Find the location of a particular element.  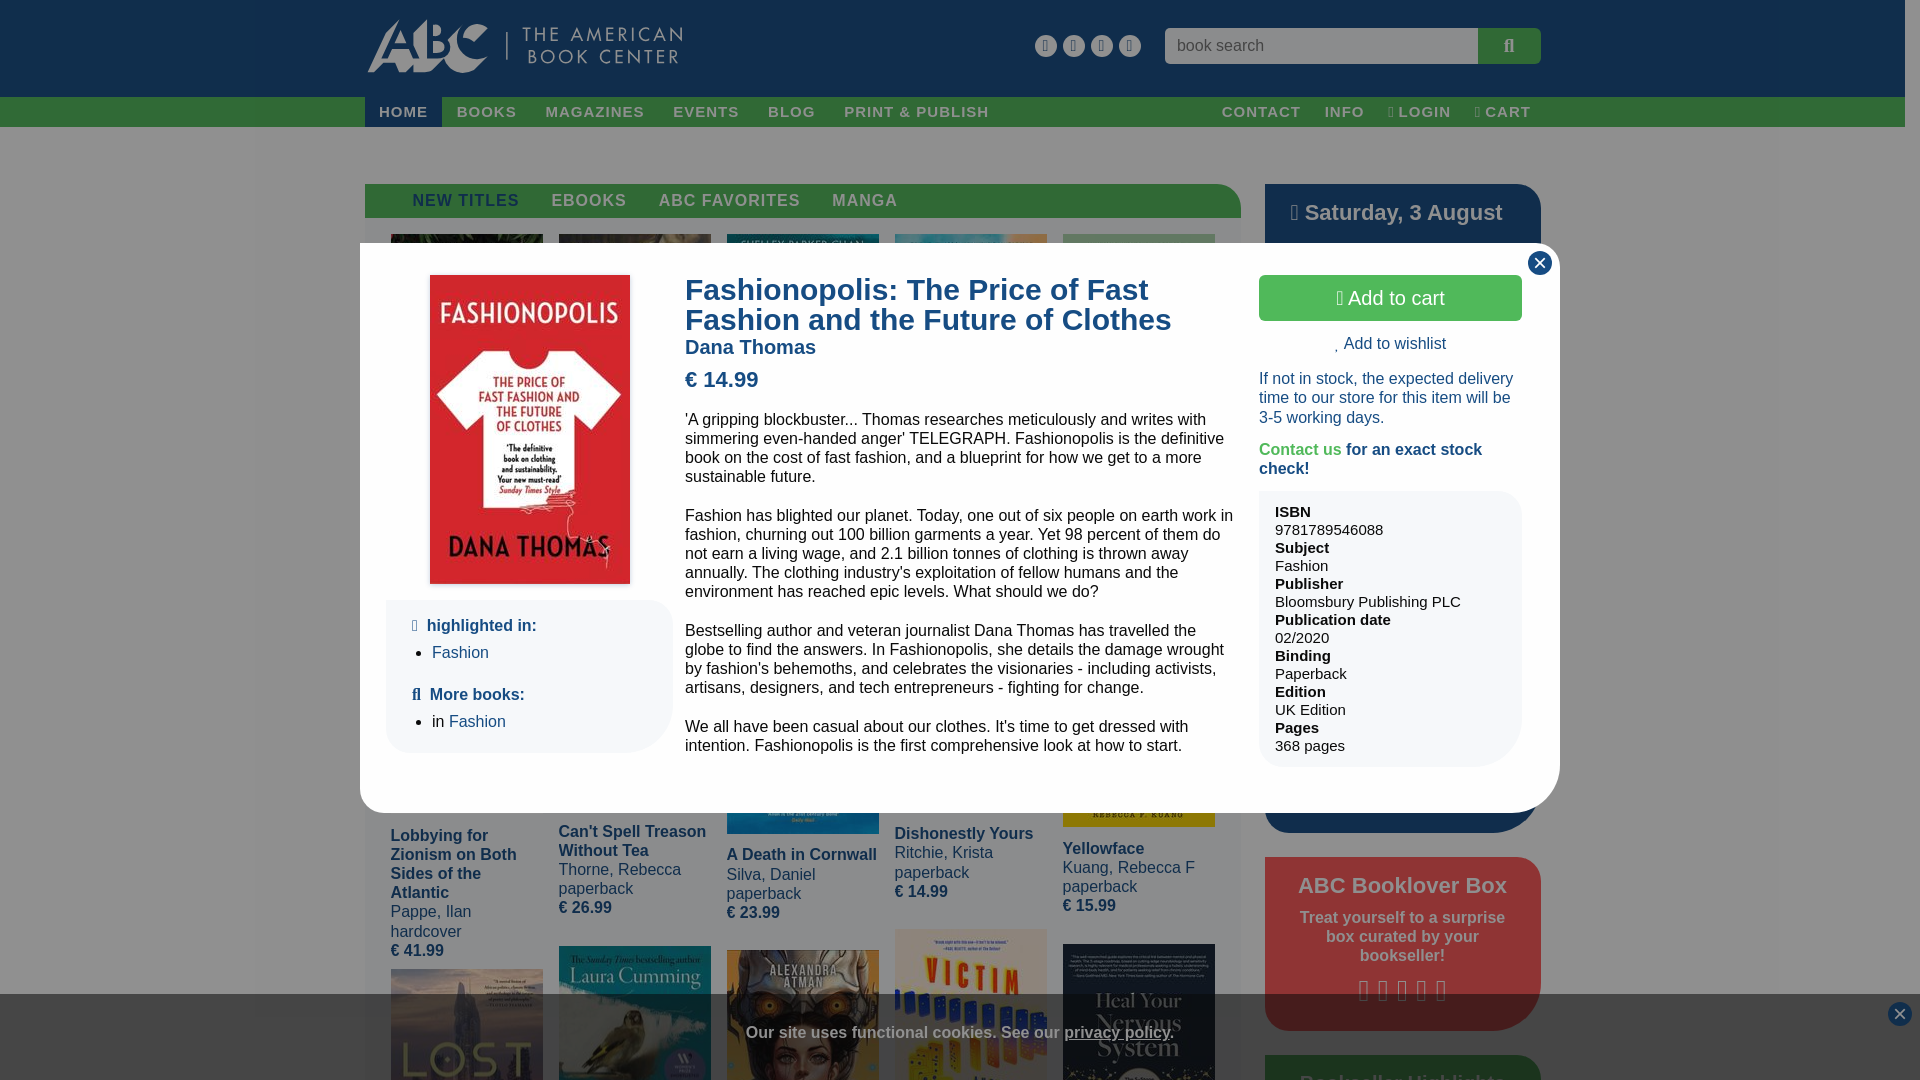

MAGAZINES is located at coordinates (594, 112).